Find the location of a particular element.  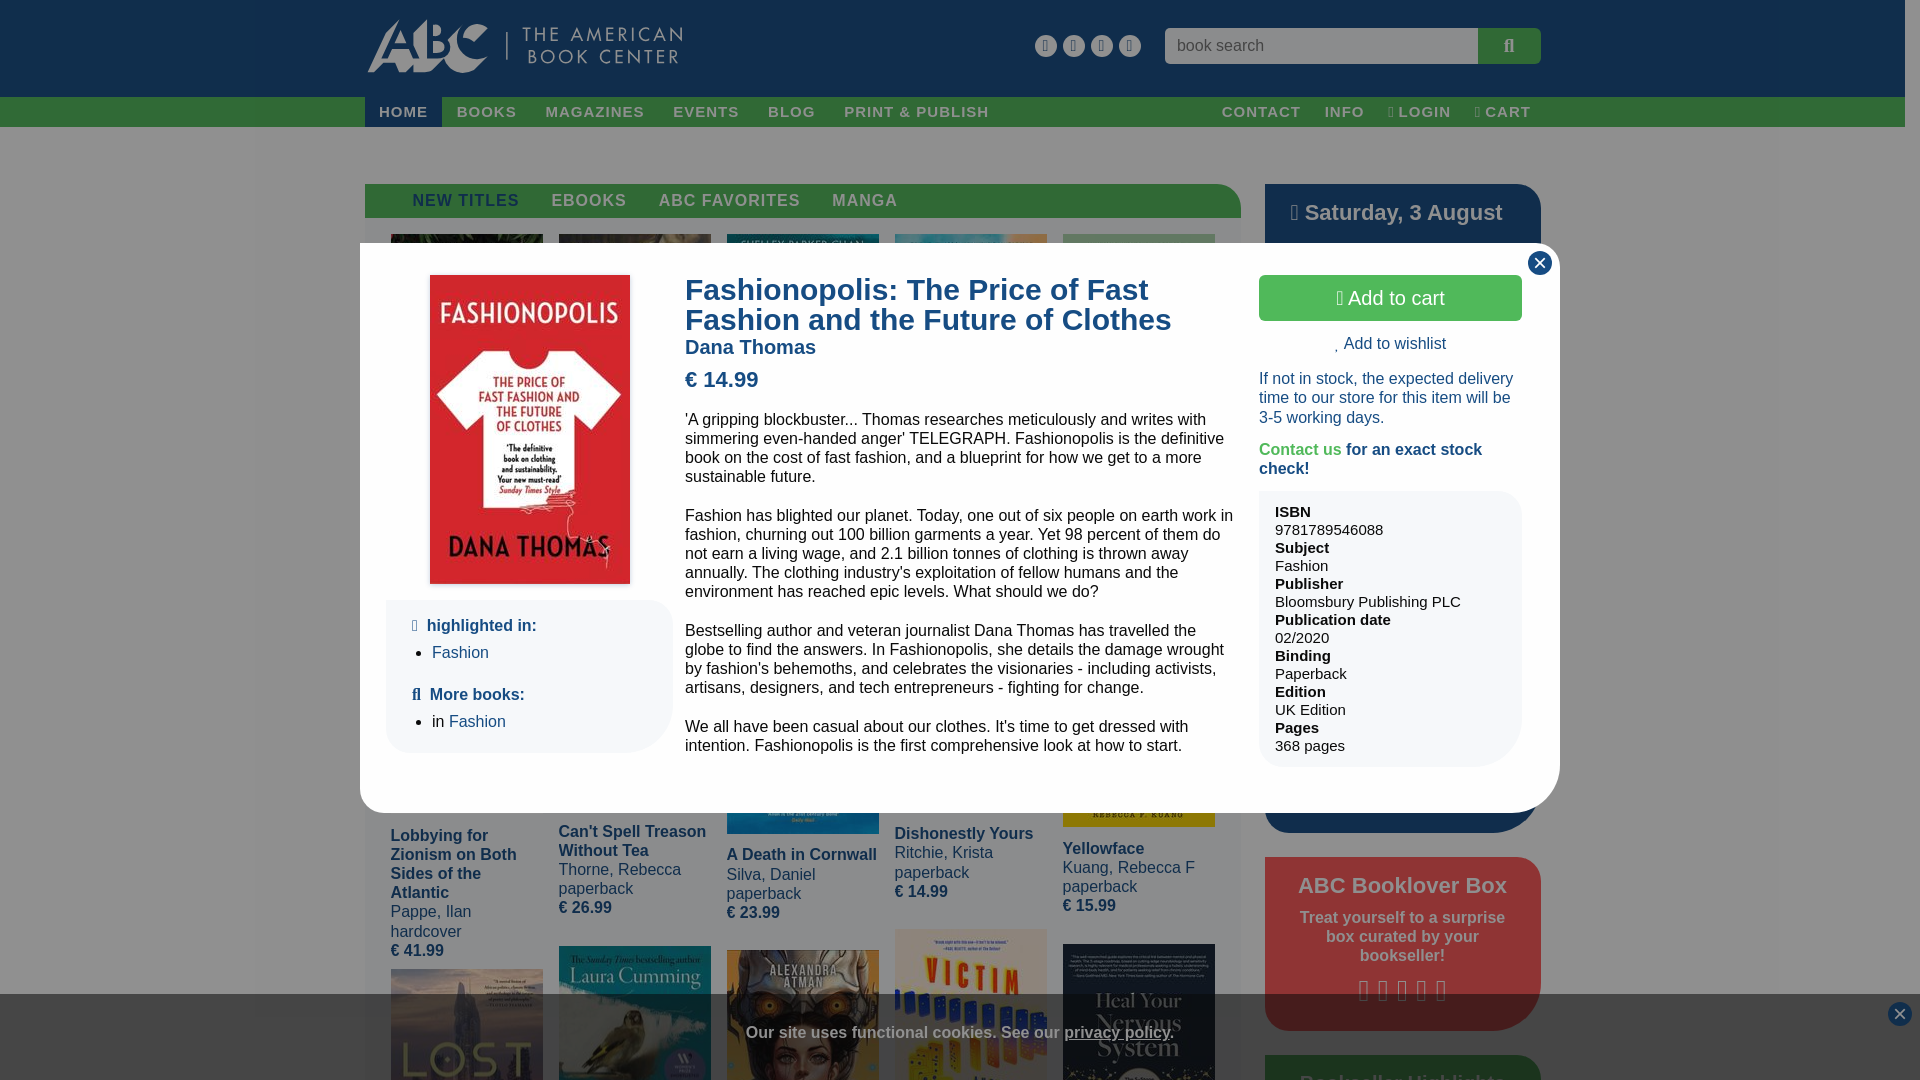

MAGAZINES is located at coordinates (594, 112).